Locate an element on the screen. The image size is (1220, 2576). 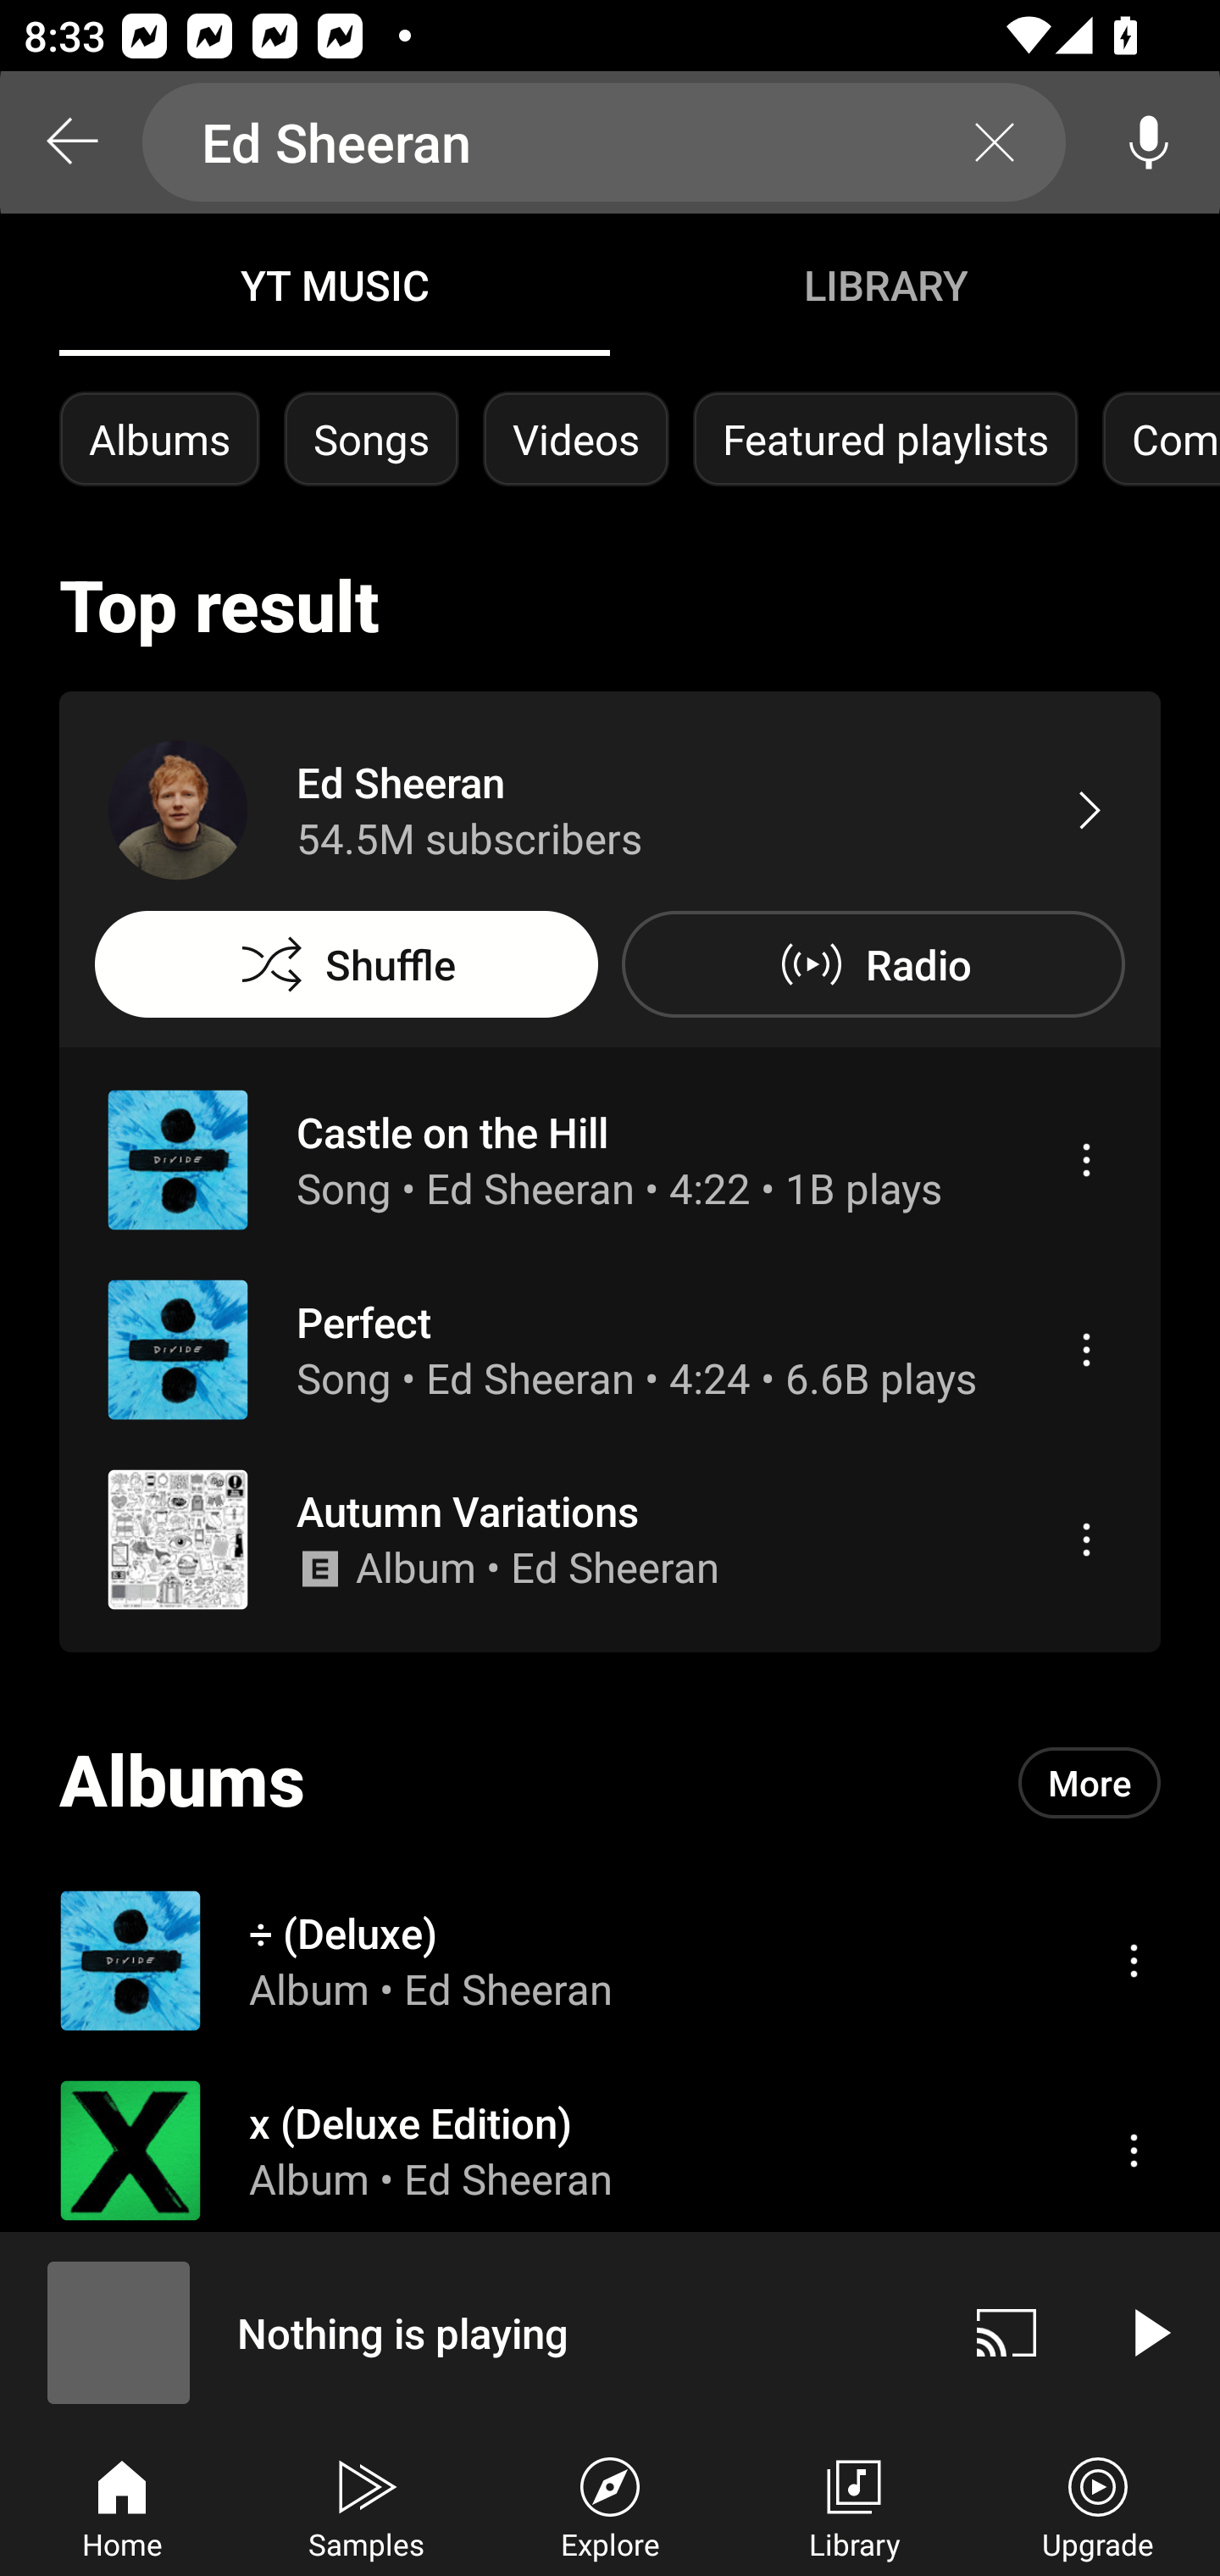
Clear search is located at coordinates (995, 142).